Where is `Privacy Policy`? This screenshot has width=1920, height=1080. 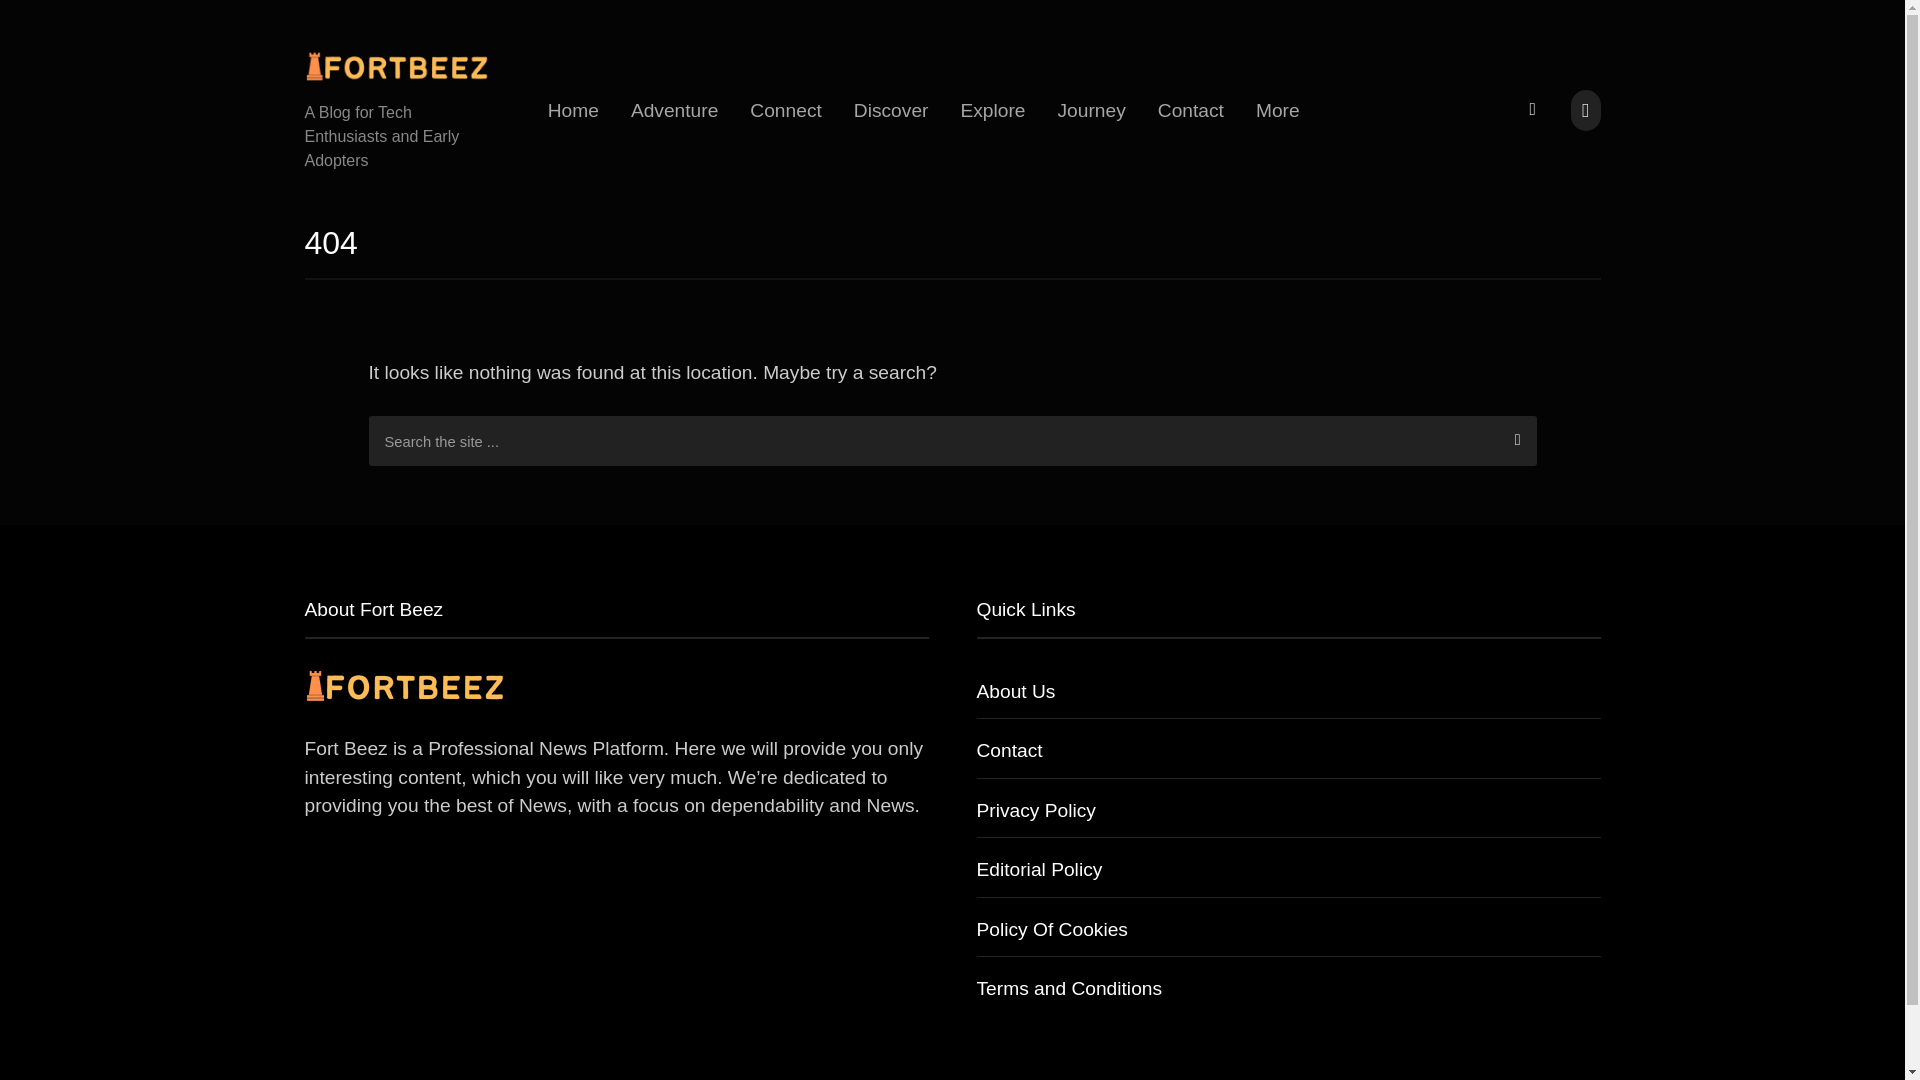
Privacy Policy is located at coordinates (1034, 810).